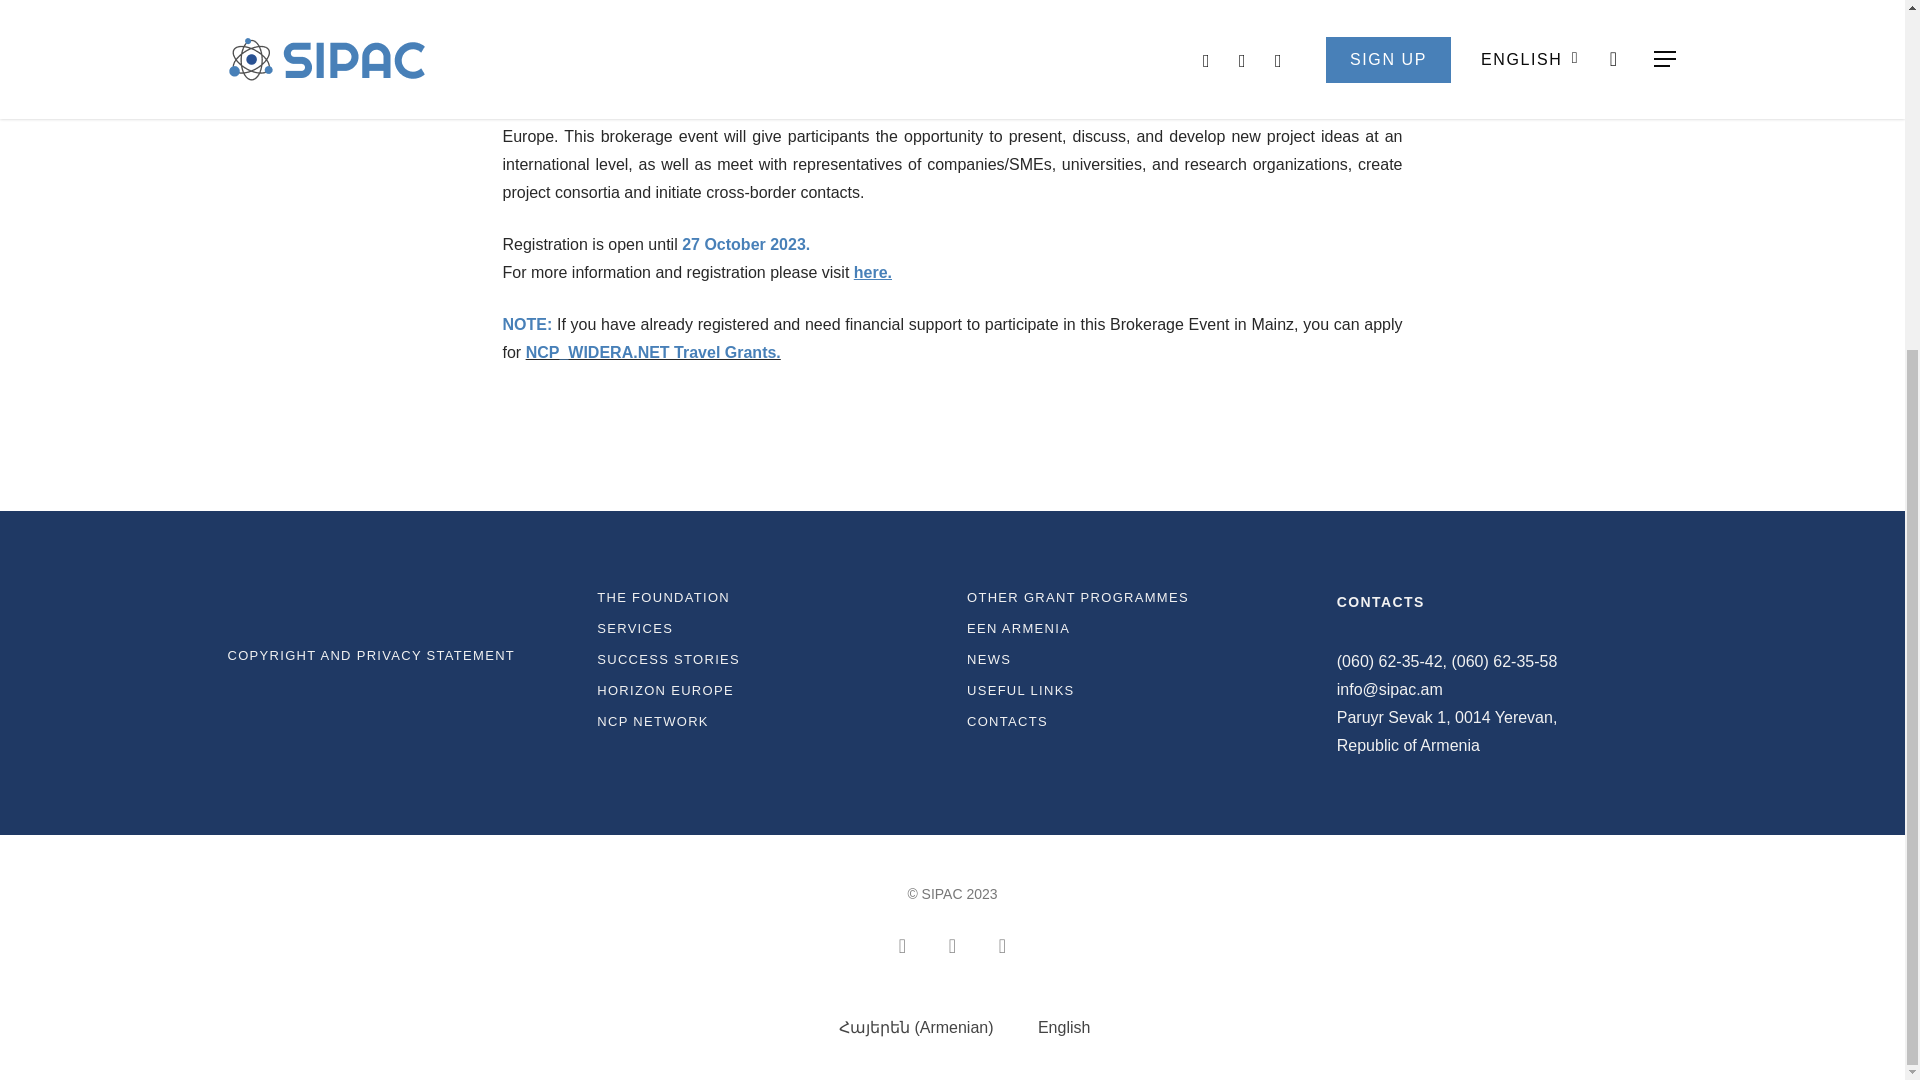 The height and width of the screenshot is (1080, 1920). Describe the element at coordinates (952, 944) in the screenshot. I see `facebook` at that location.